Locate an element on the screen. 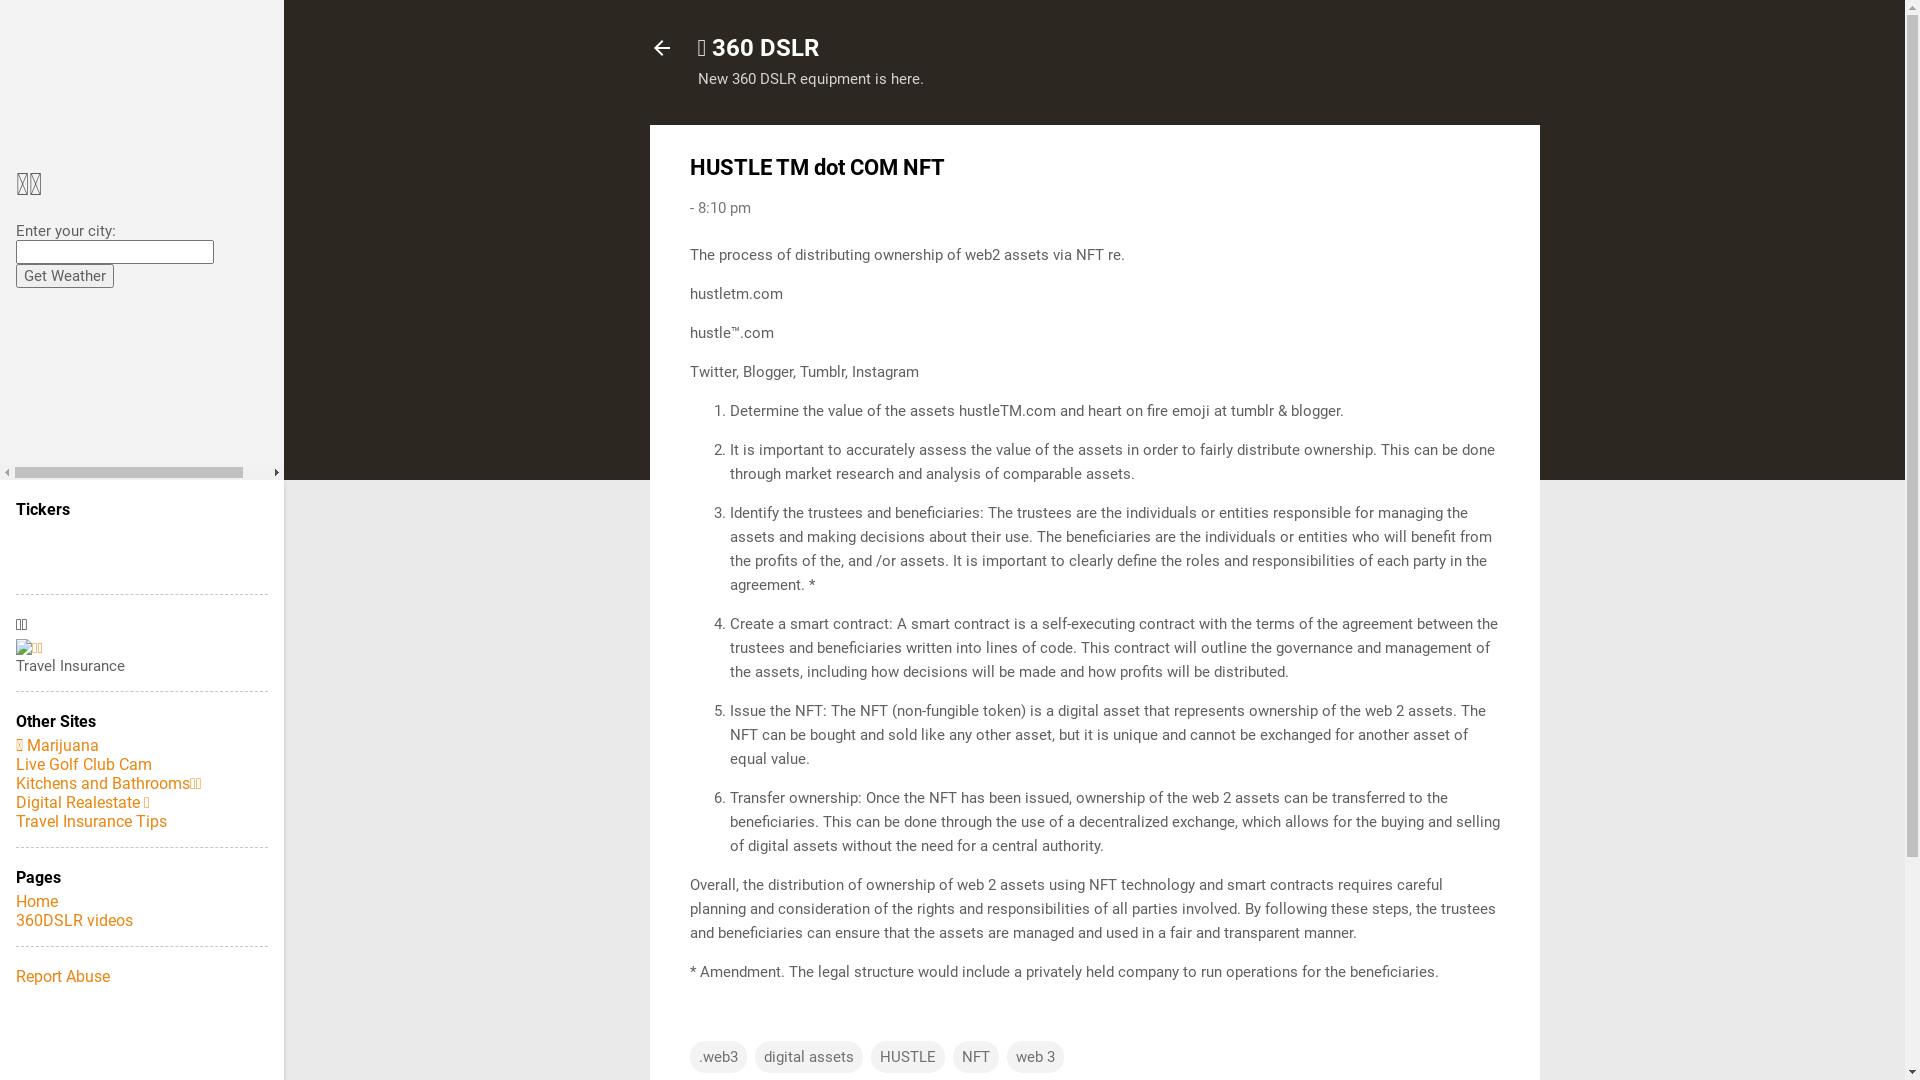  Home is located at coordinates (37, 902).